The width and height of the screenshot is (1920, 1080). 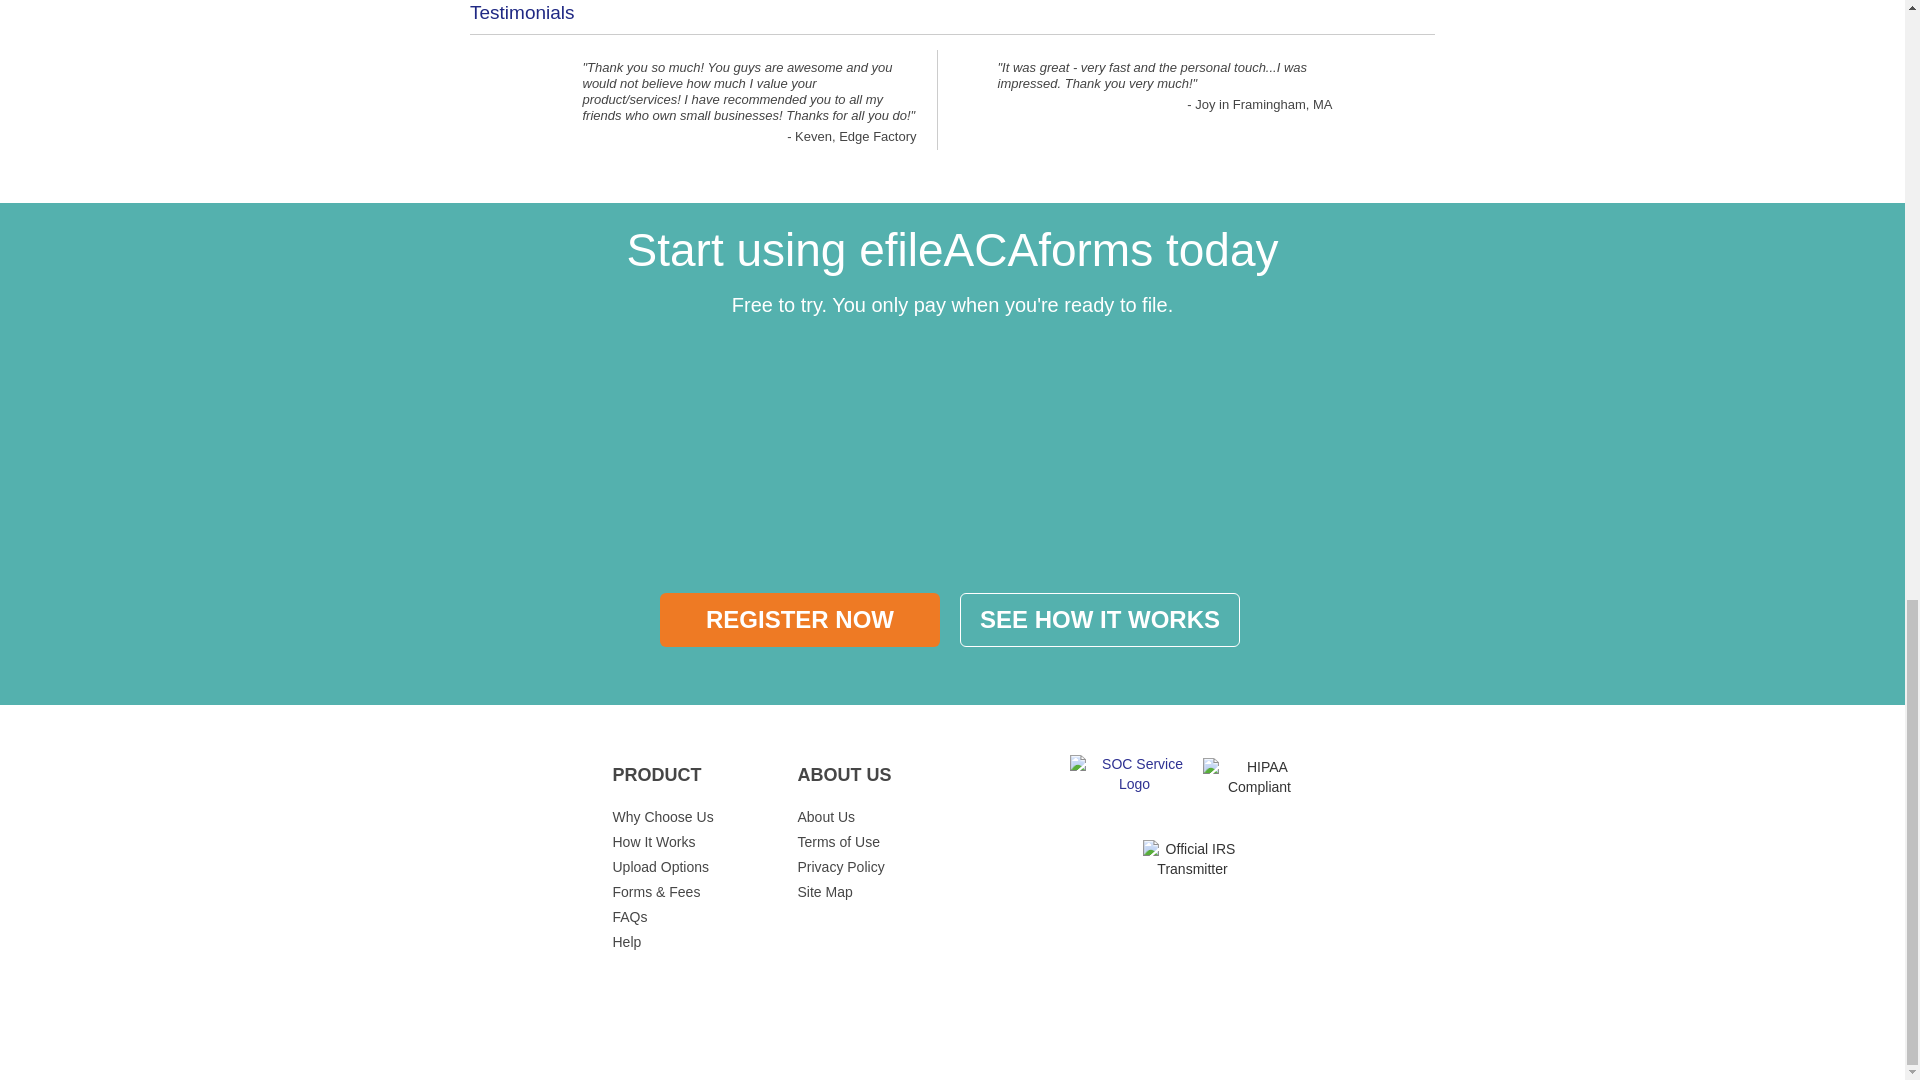 What do you see at coordinates (662, 816) in the screenshot?
I see `Why Choose Us` at bounding box center [662, 816].